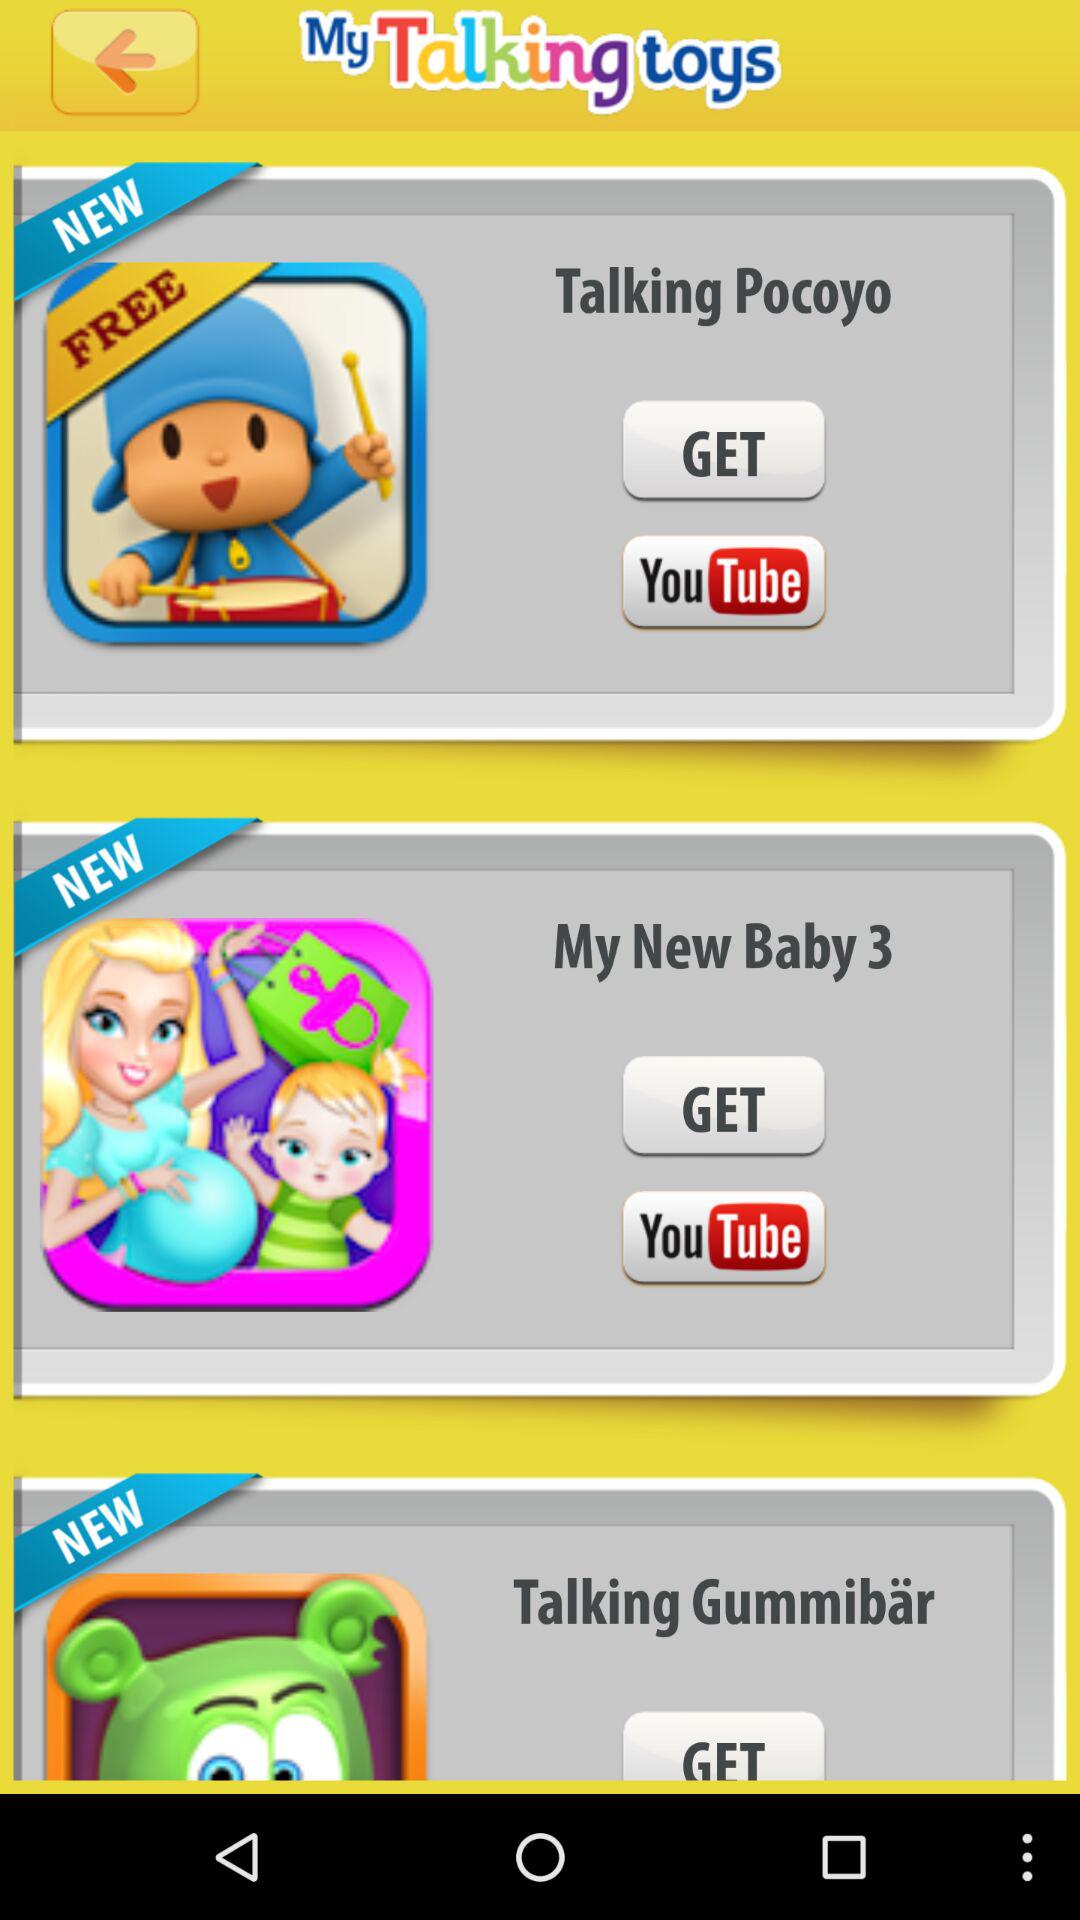  Describe the element at coordinates (723, 1240) in the screenshot. I see `toggle video` at that location.